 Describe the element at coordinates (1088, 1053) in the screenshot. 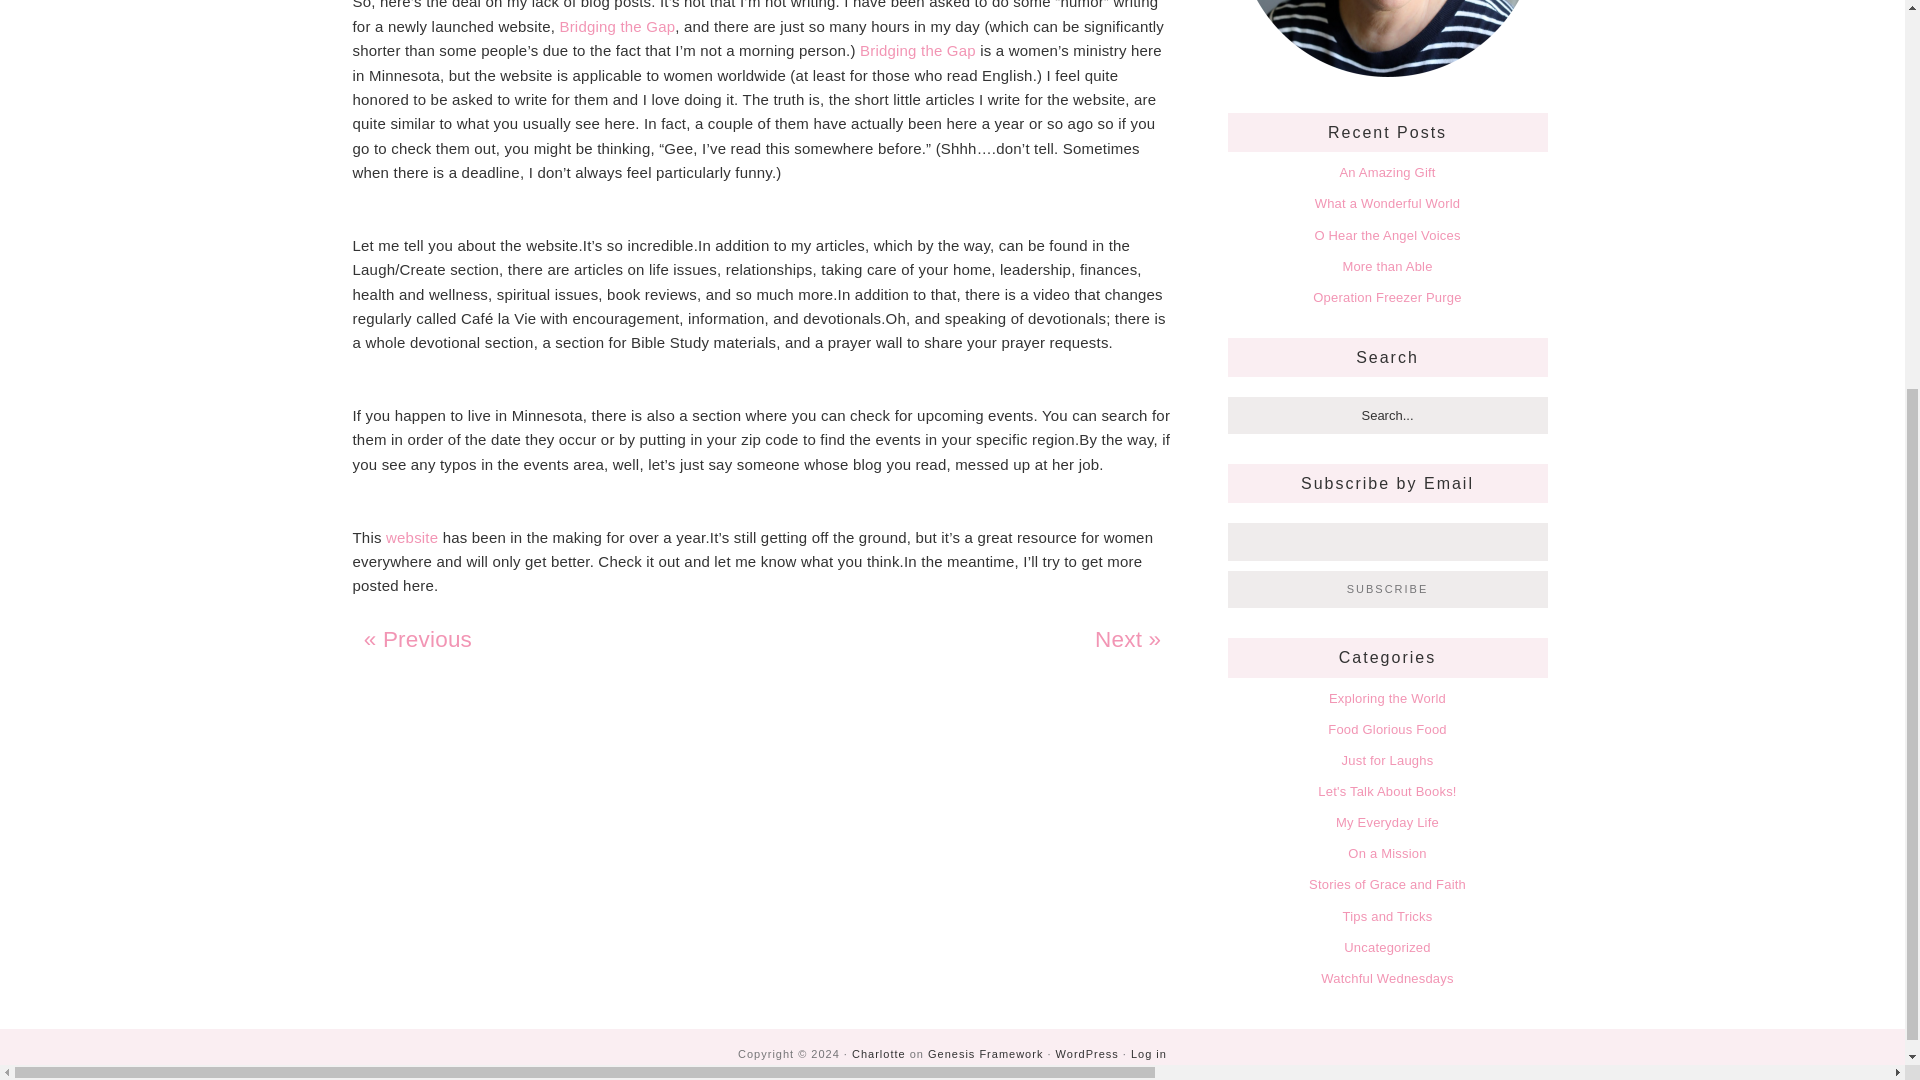

I see `WordPress` at that location.